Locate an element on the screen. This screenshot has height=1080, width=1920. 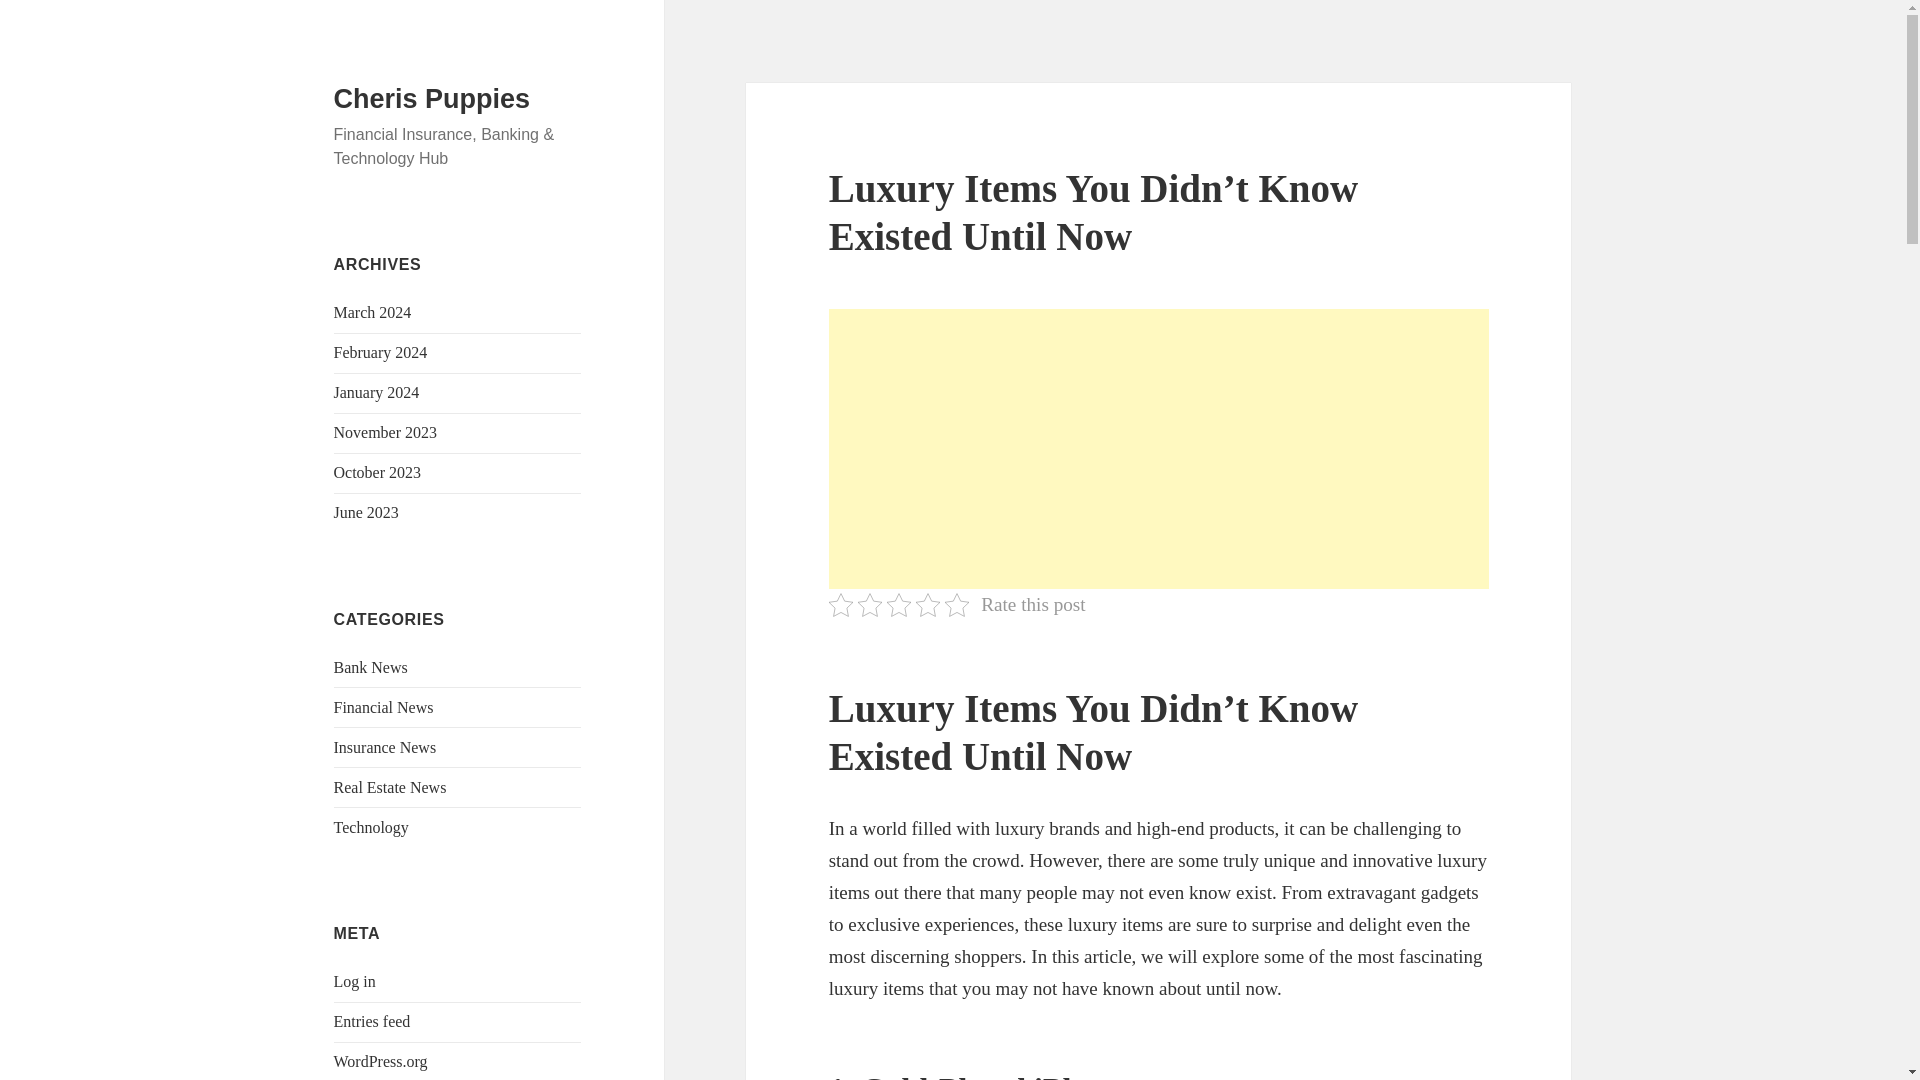
Financial News is located at coordinates (384, 707).